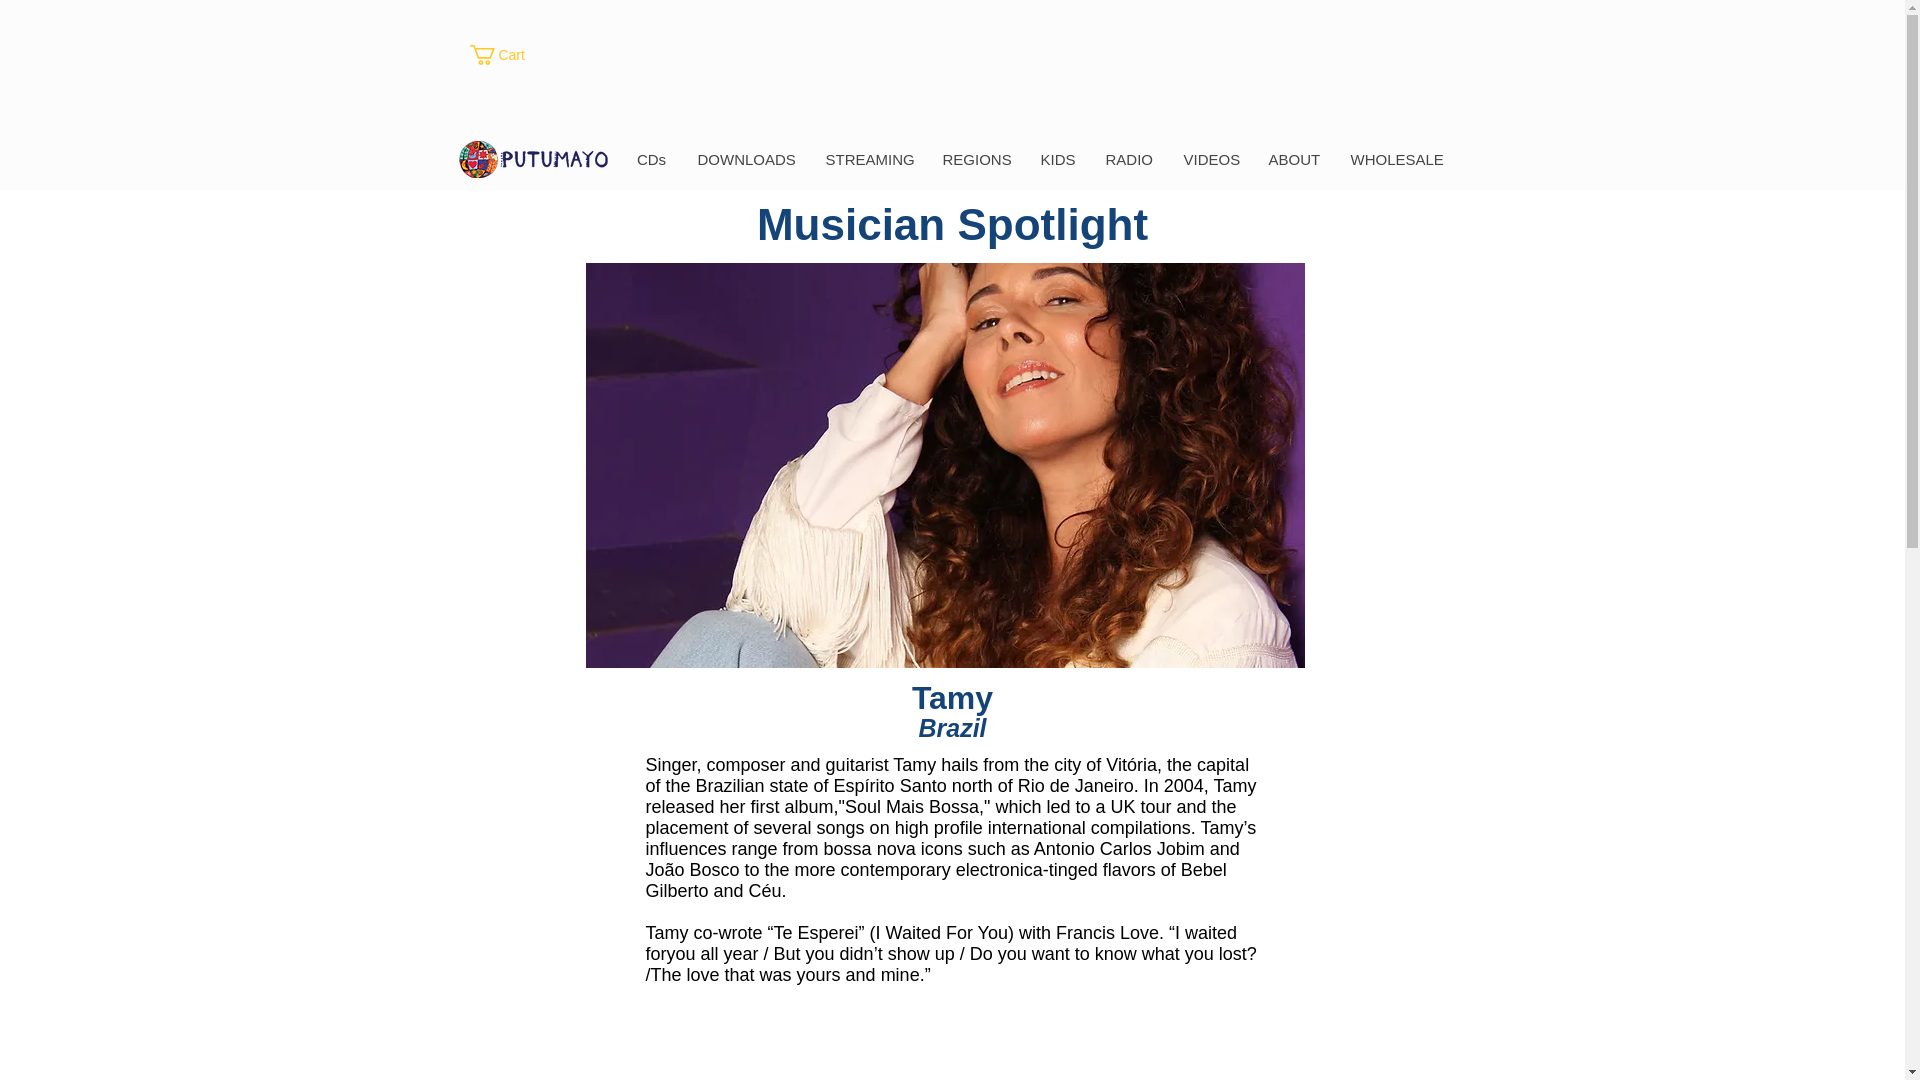 Image resolution: width=1920 pixels, height=1080 pixels. Describe the element at coordinates (1210, 160) in the screenshot. I see `VIDEOS` at that location.